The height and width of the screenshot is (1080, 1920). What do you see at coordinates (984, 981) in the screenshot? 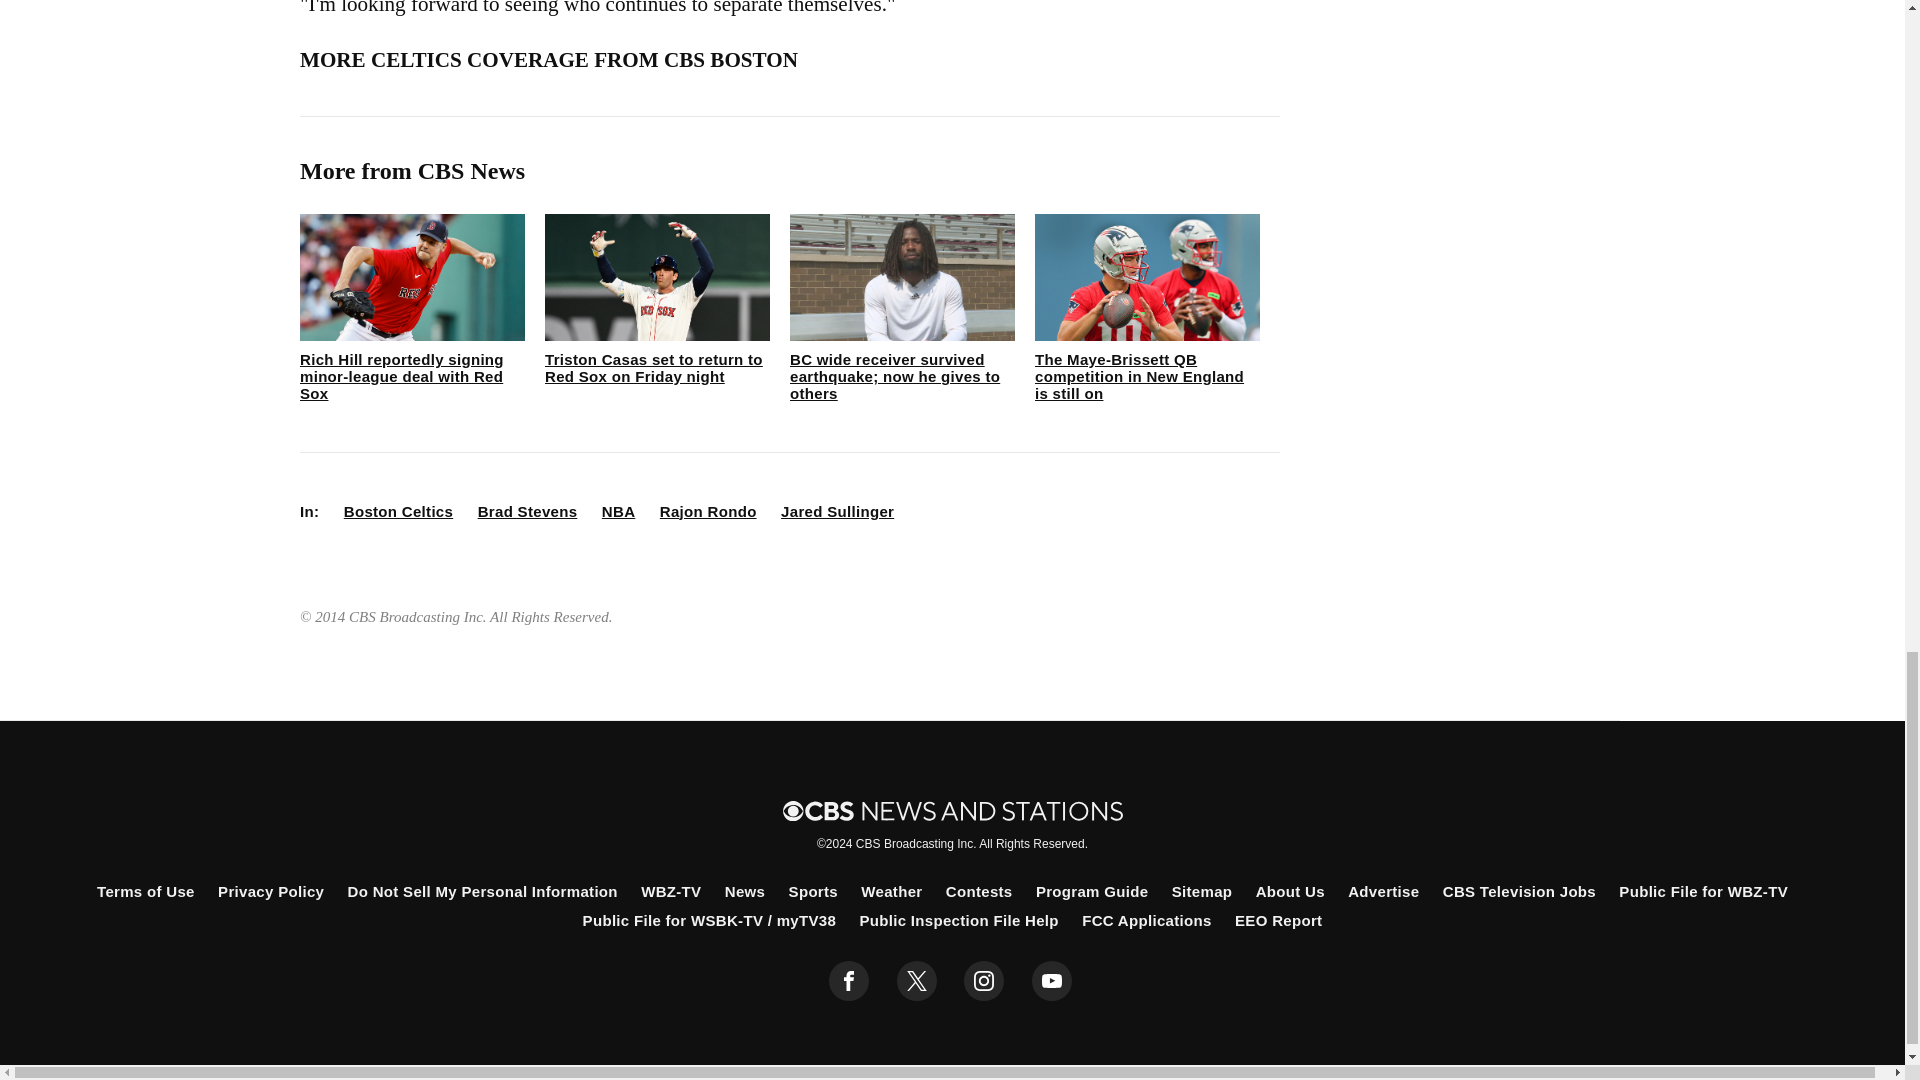
I see `instagram` at bounding box center [984, 981].